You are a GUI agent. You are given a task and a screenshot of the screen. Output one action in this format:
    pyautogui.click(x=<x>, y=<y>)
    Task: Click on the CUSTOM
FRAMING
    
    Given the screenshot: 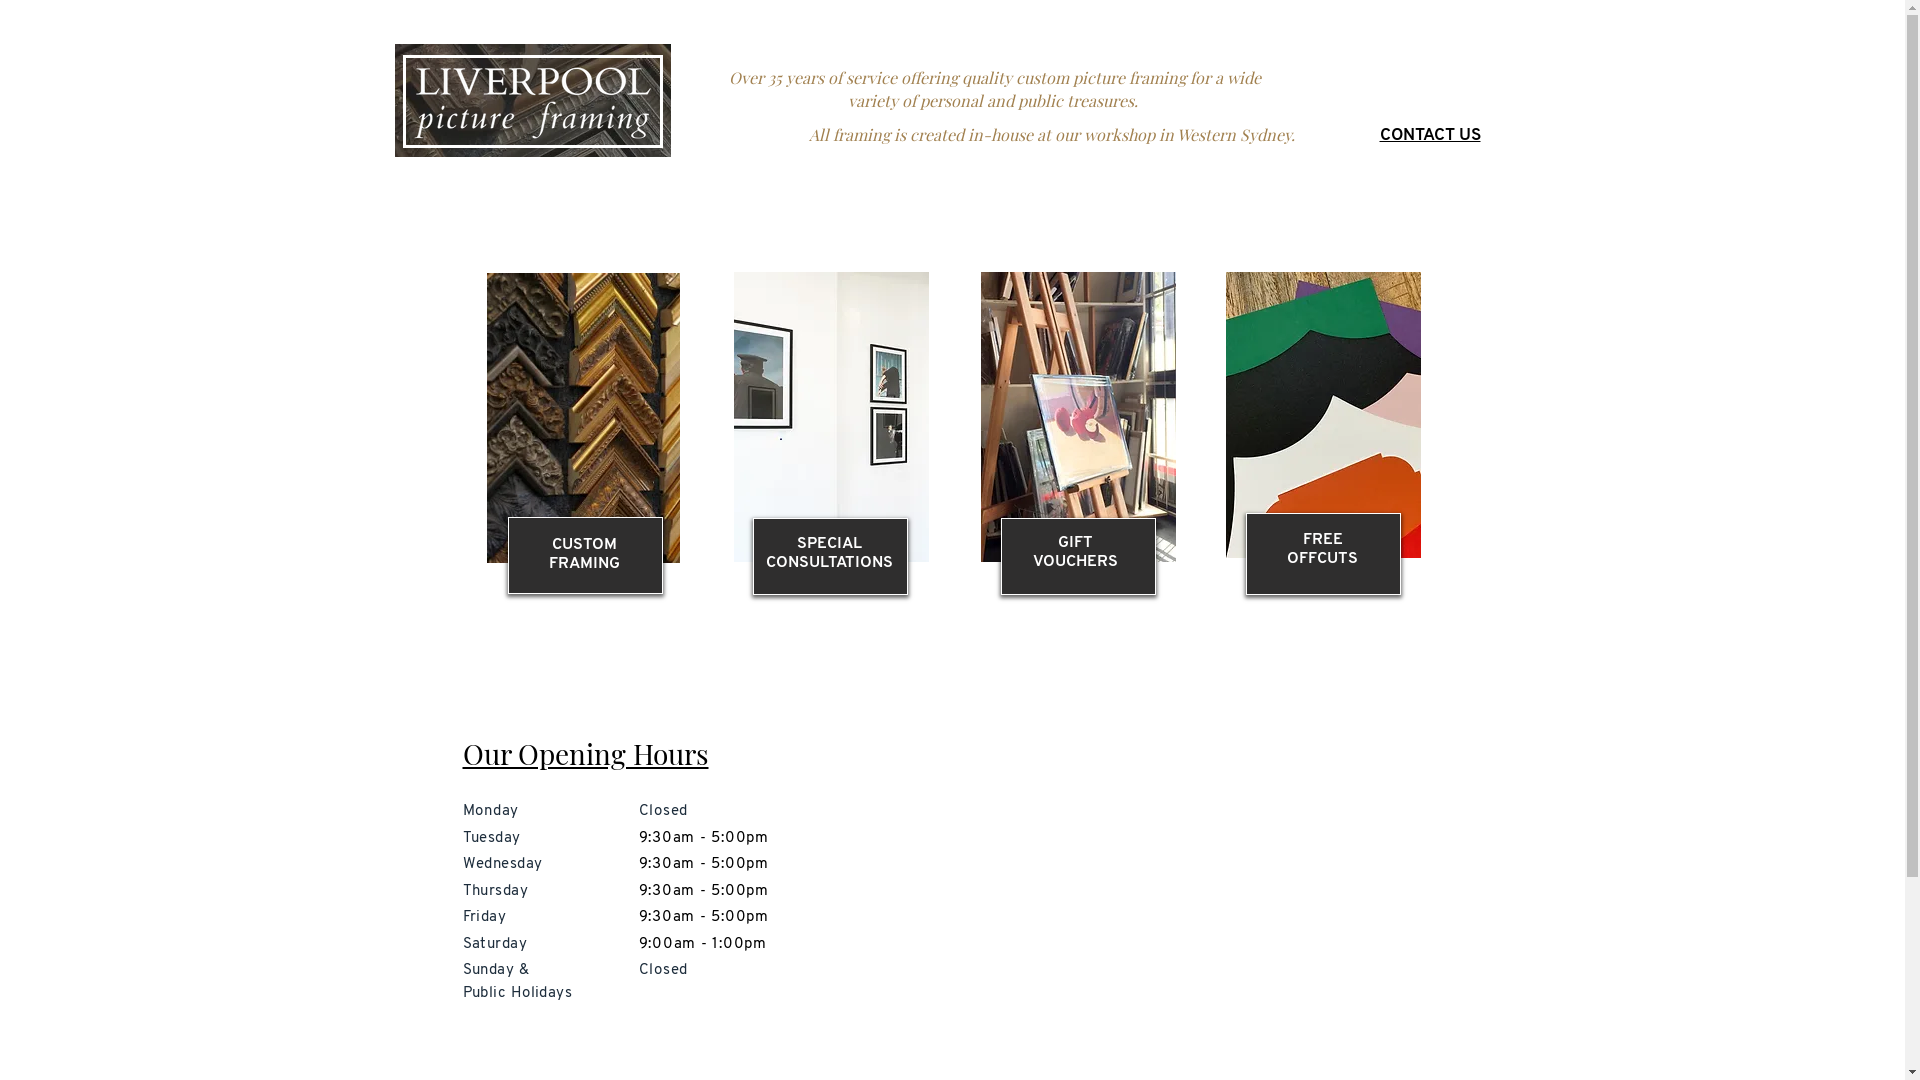 What is the action you would take?
    pyautogui.click(x=584, y=554)
    